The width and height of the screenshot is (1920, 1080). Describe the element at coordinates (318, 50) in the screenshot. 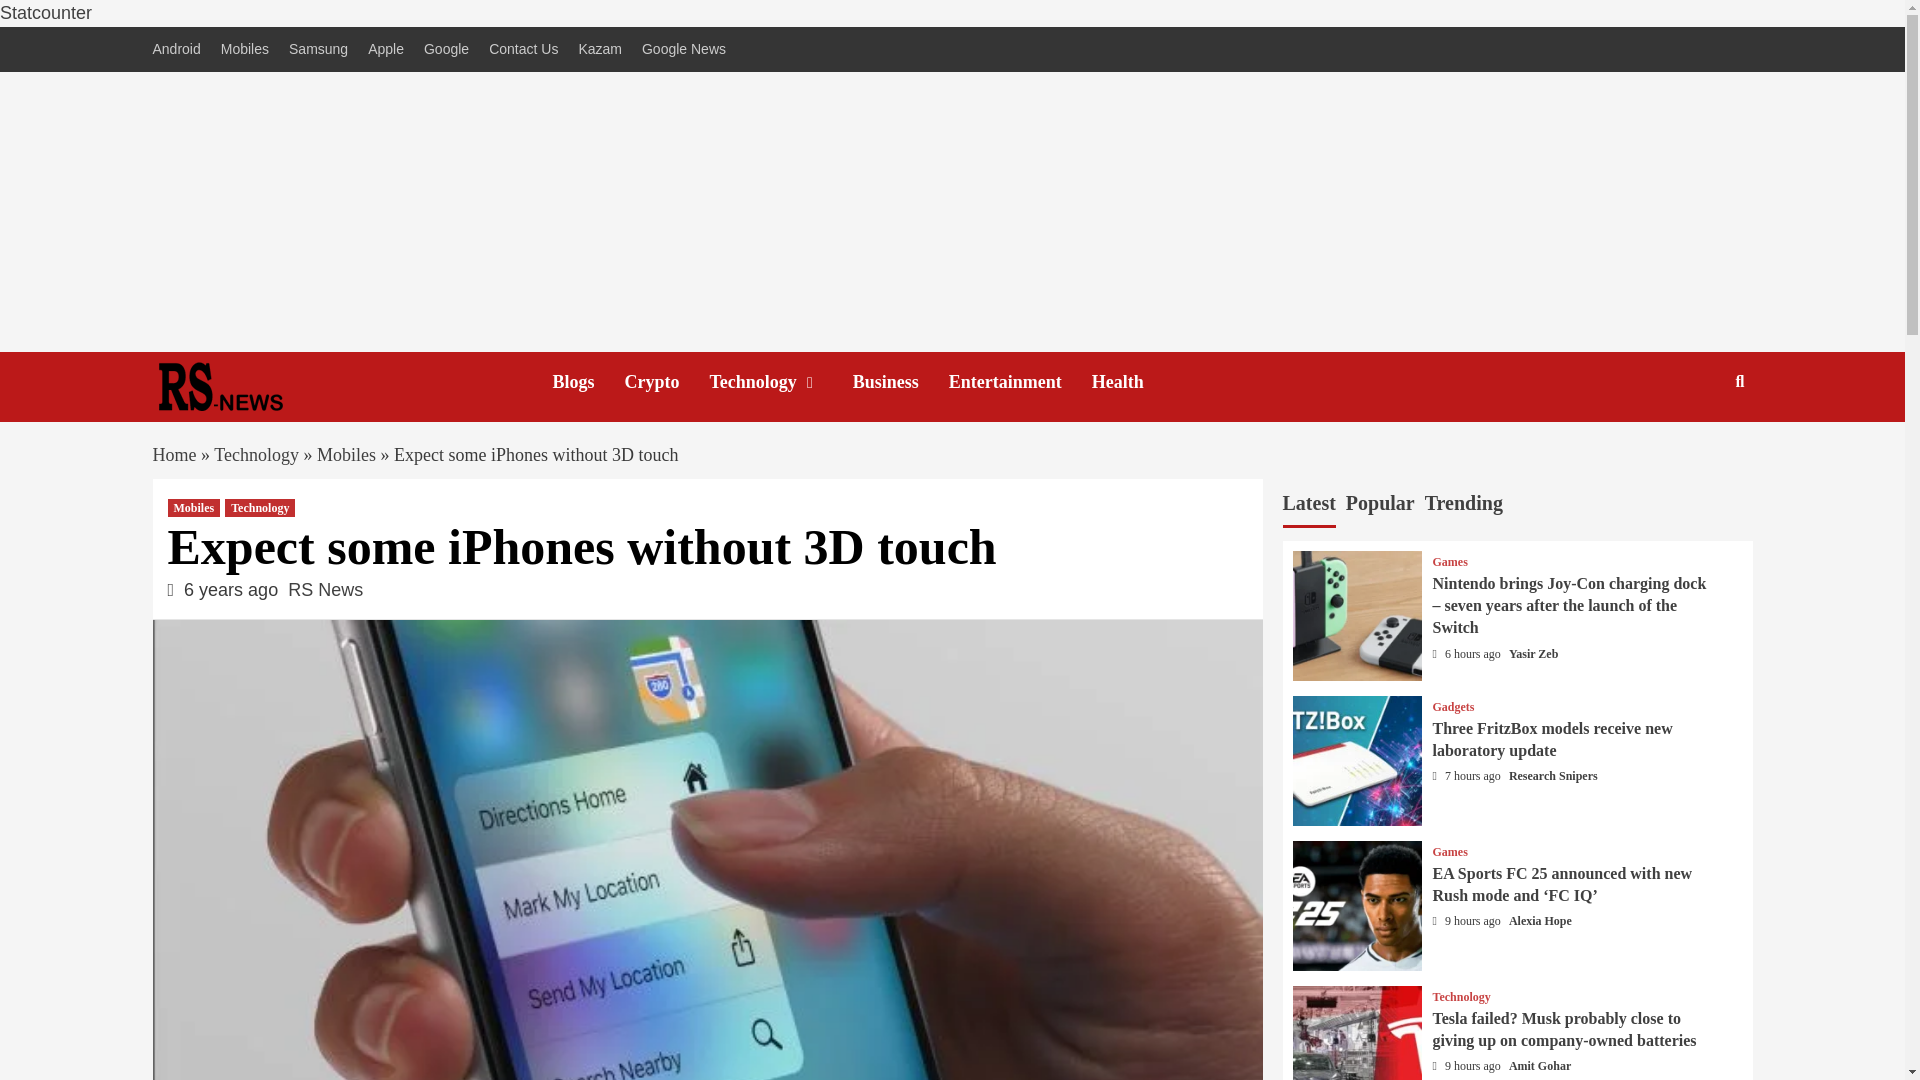

I see `Samsung` at that location.